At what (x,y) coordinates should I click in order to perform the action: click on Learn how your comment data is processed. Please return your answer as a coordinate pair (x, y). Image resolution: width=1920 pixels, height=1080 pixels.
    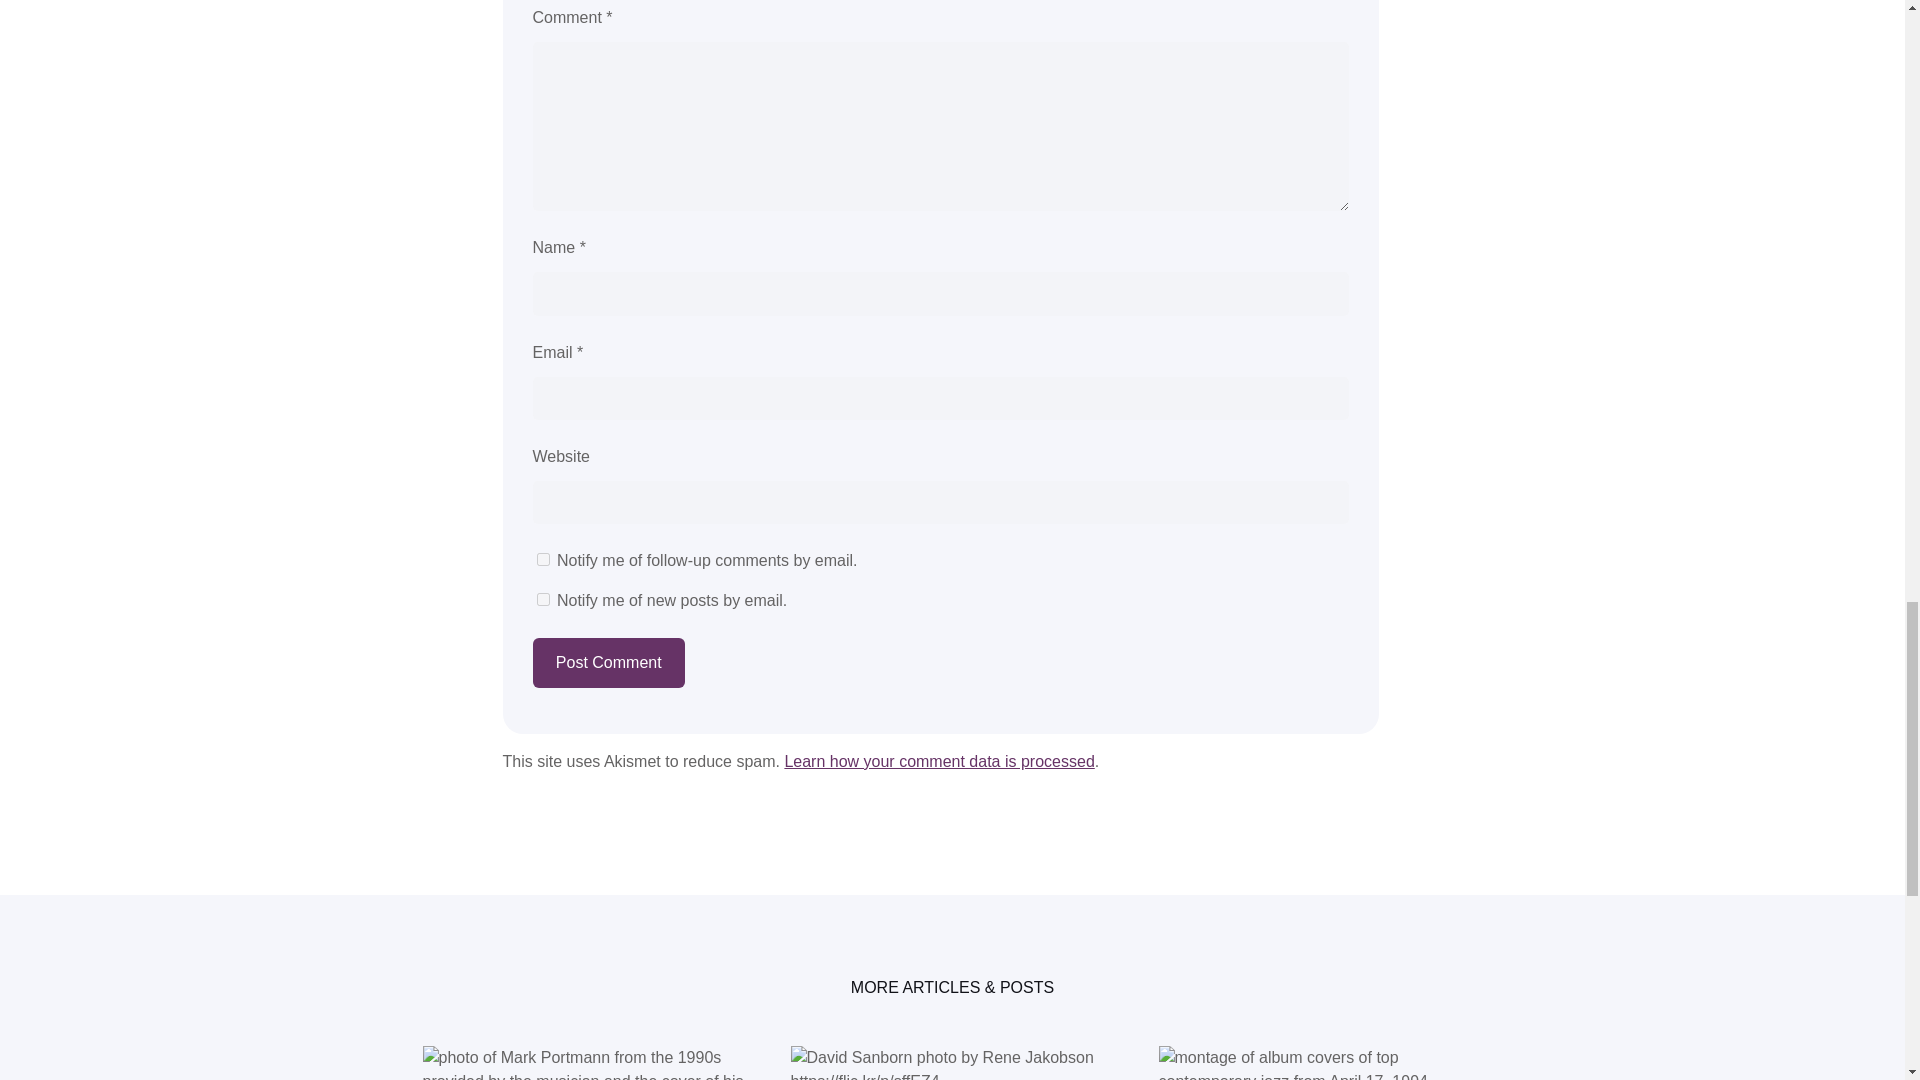
    Looking at the image, I should click on (938, 761).